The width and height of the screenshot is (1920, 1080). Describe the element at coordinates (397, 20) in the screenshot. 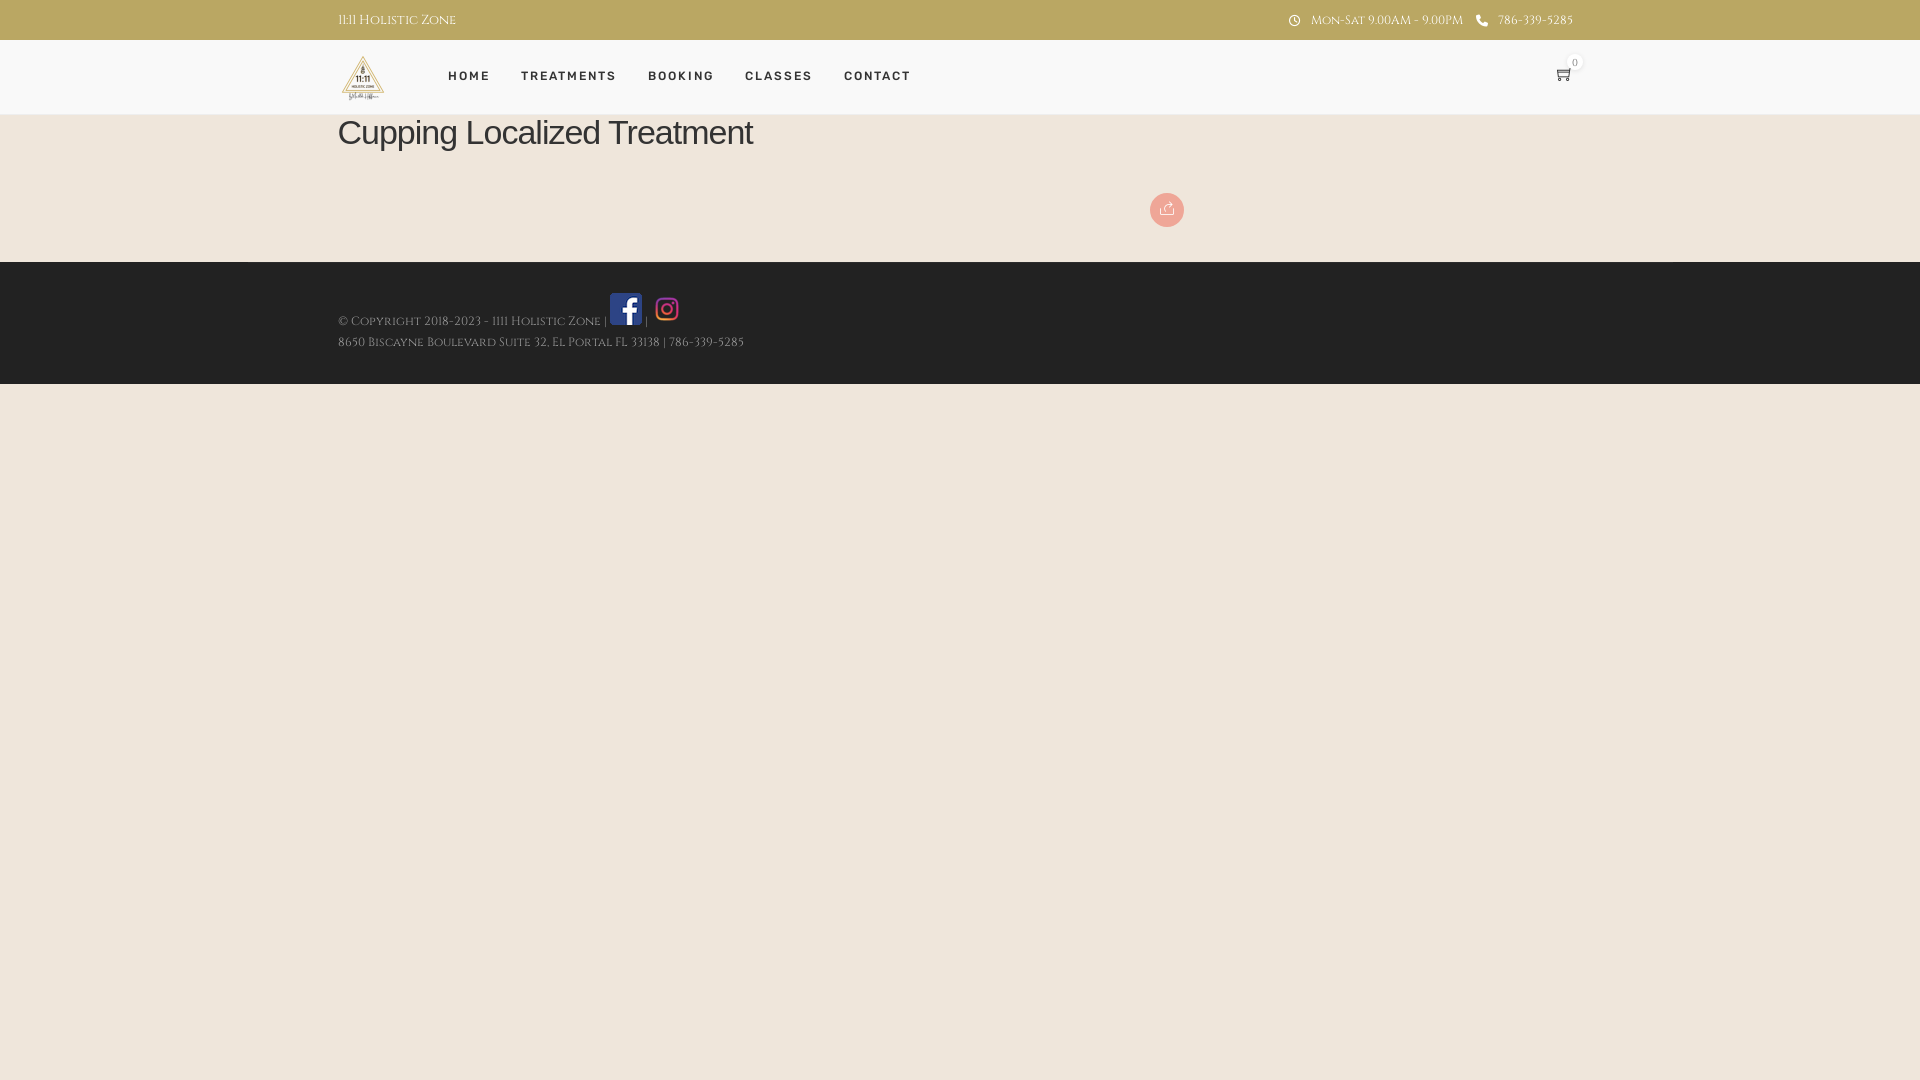

I see `11:11 Holistic Zone` at that location.